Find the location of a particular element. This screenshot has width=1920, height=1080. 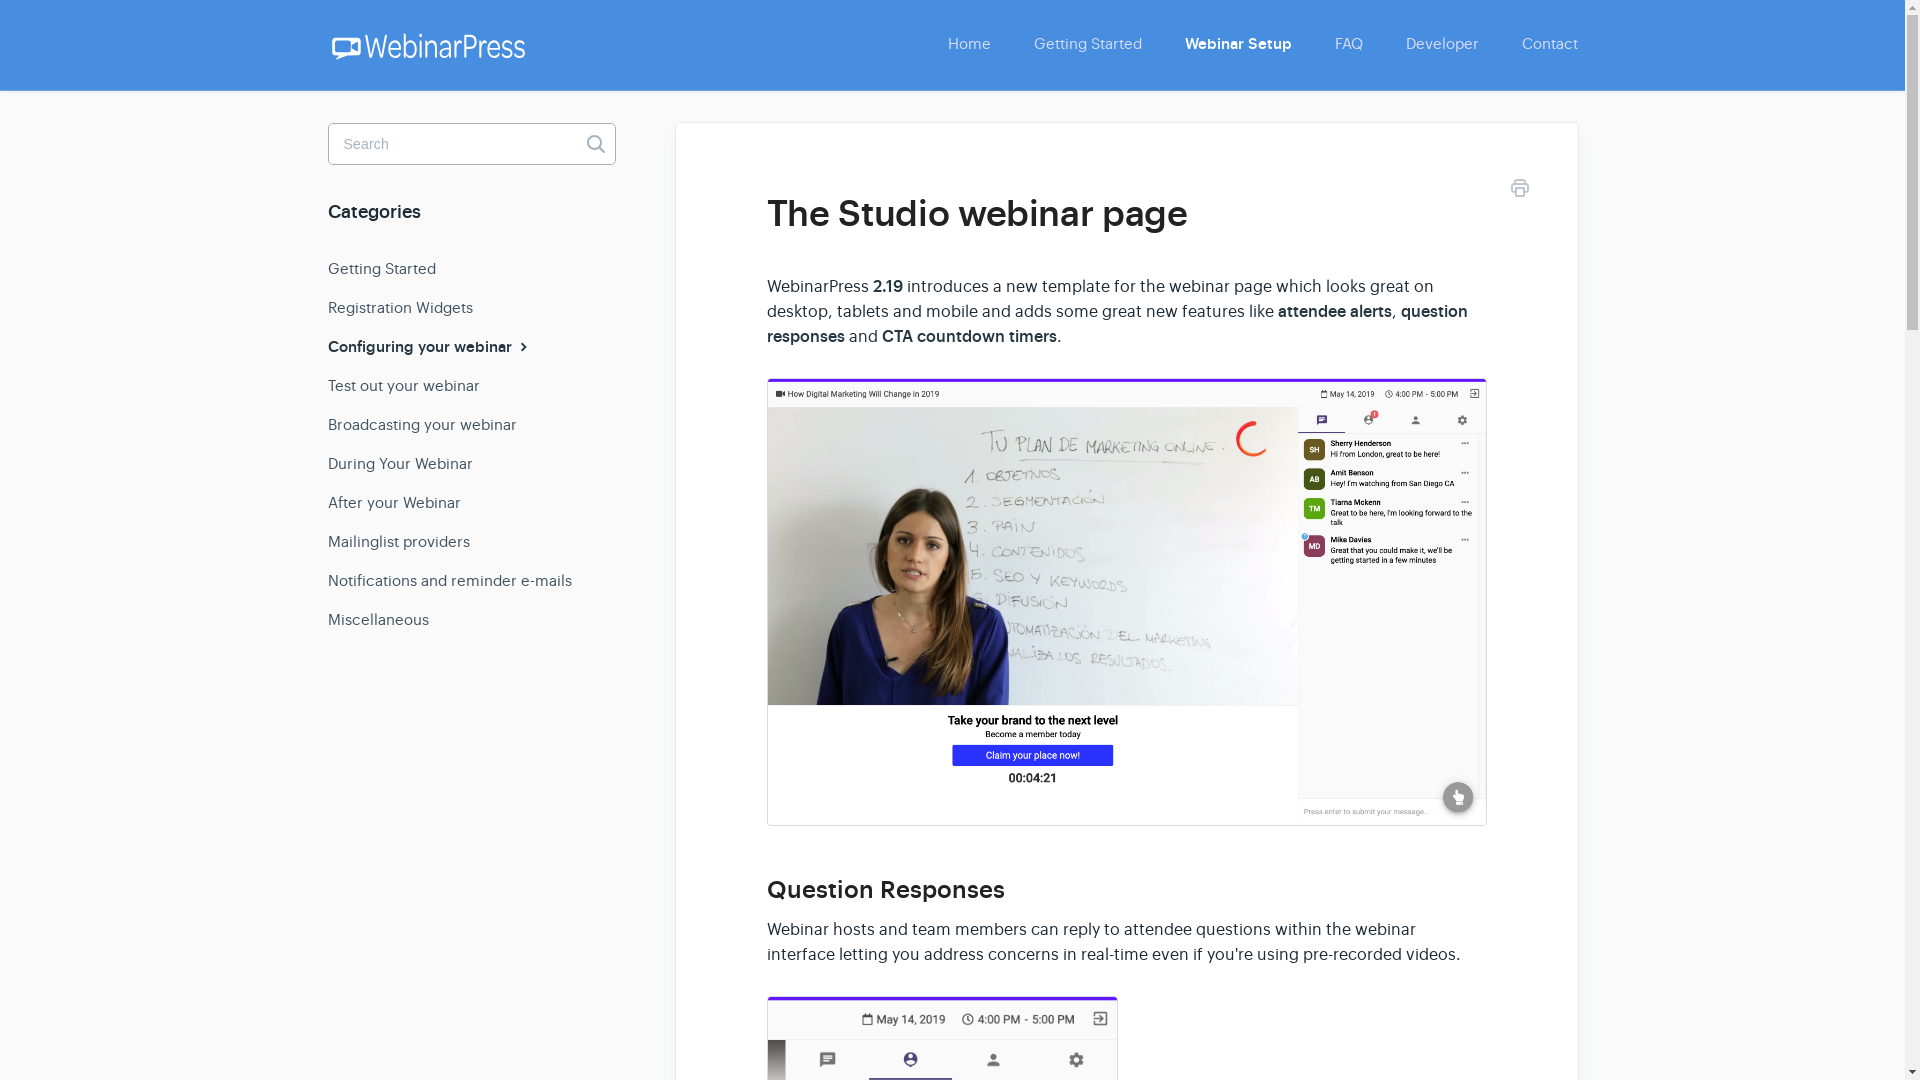

search-query is located at coordinates (472, 144).